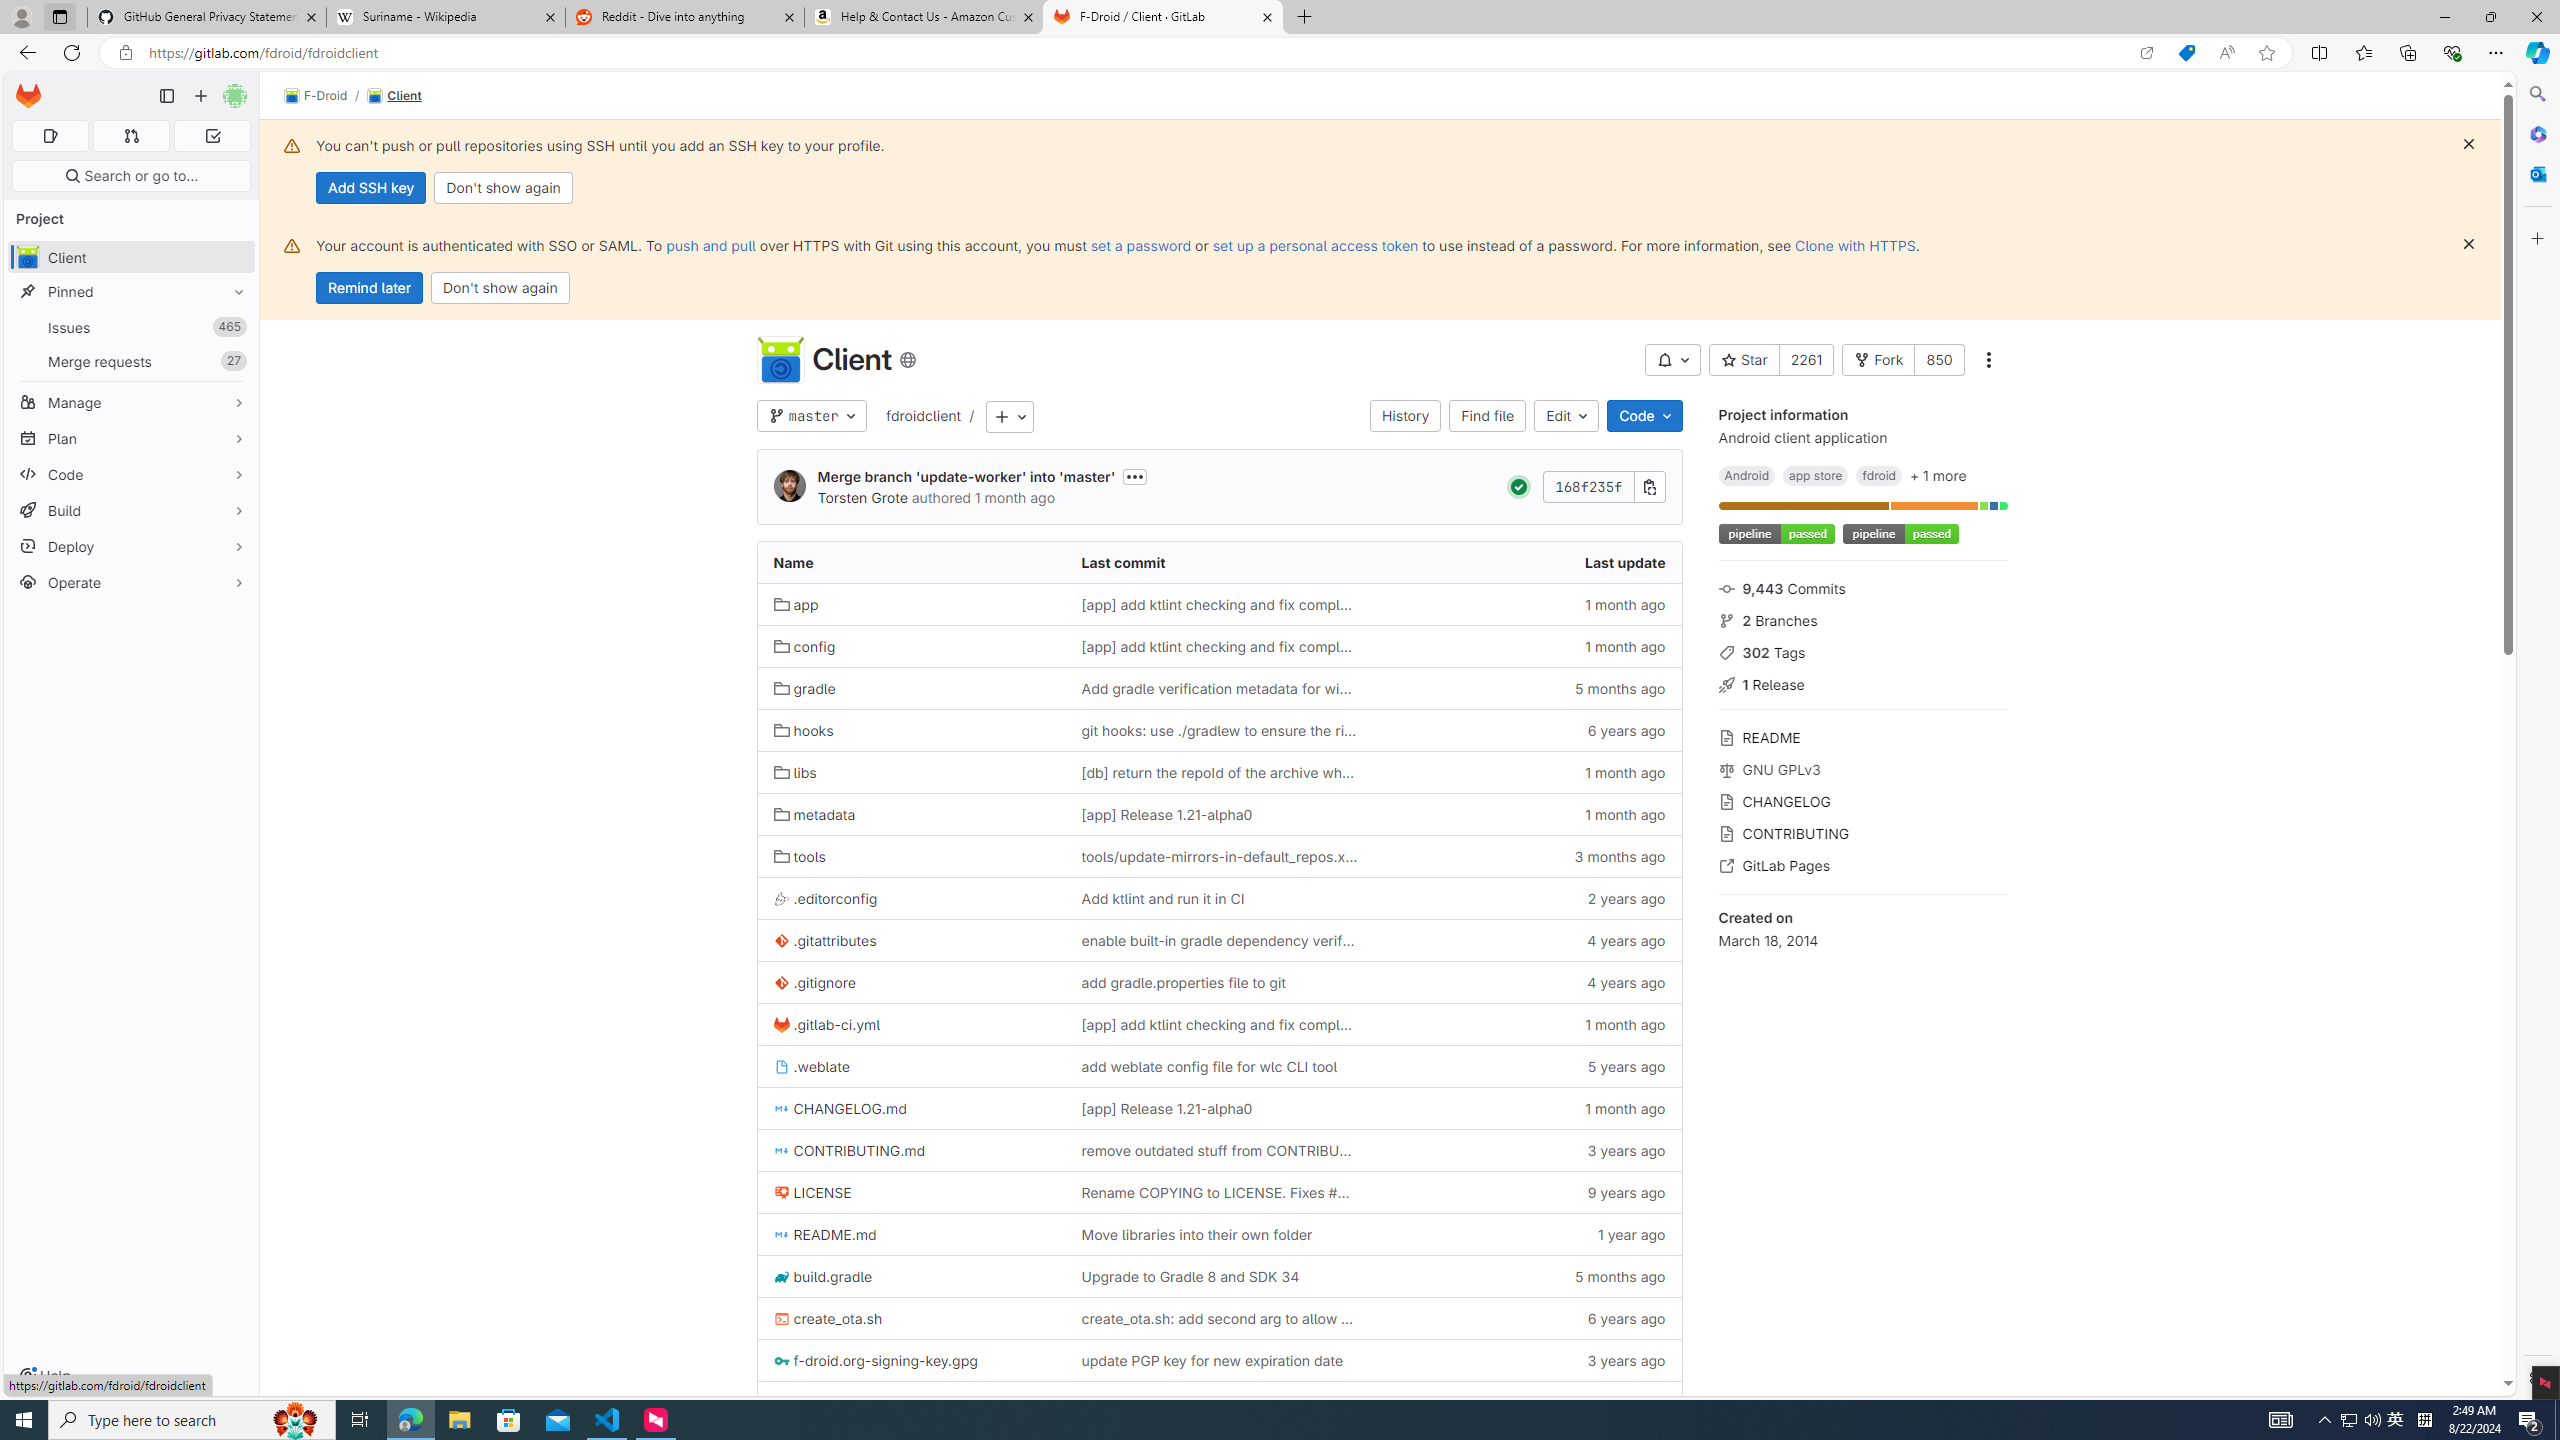 The width and height of the screenshot is (2560, 1440). Describe the element at coordinates (850, 1151) in the screenshot. I see `CONTRIBUTING.md` at that location.